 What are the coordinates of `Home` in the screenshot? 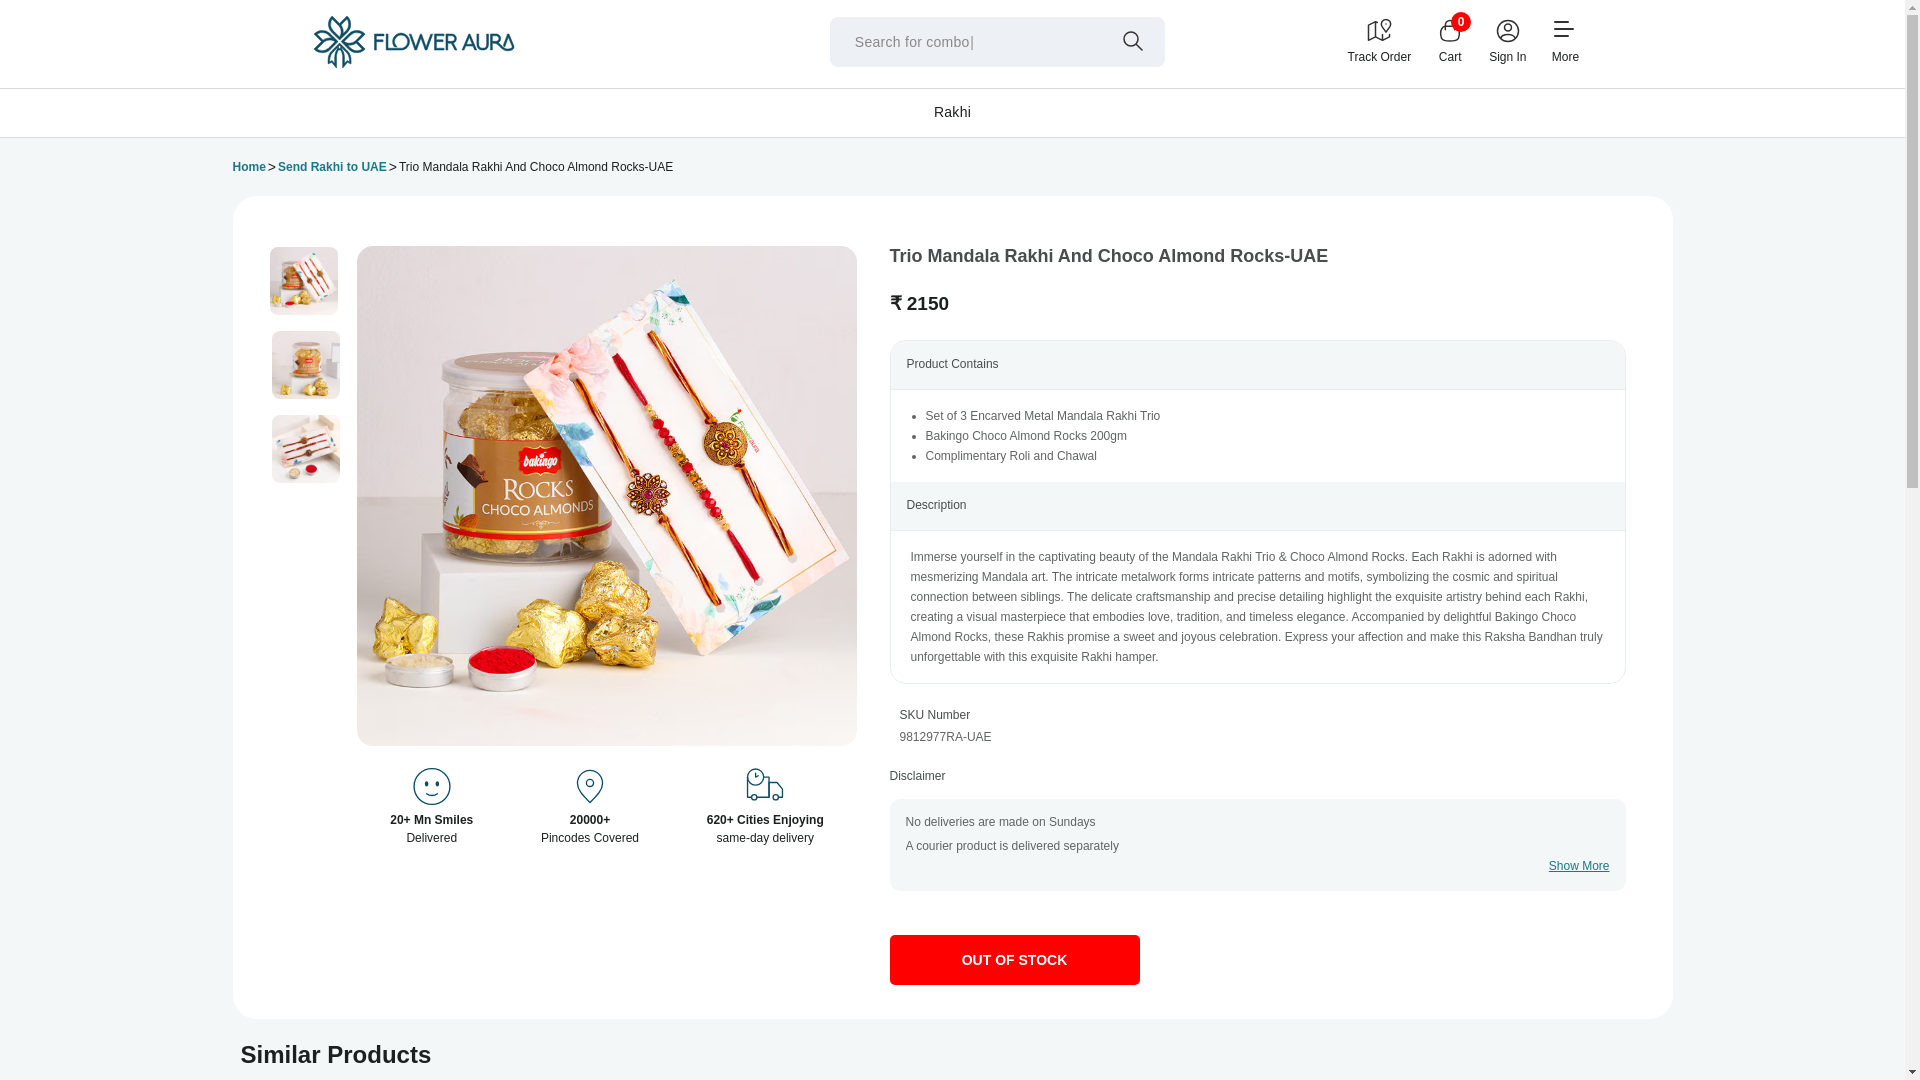 It's located at (412, 64).